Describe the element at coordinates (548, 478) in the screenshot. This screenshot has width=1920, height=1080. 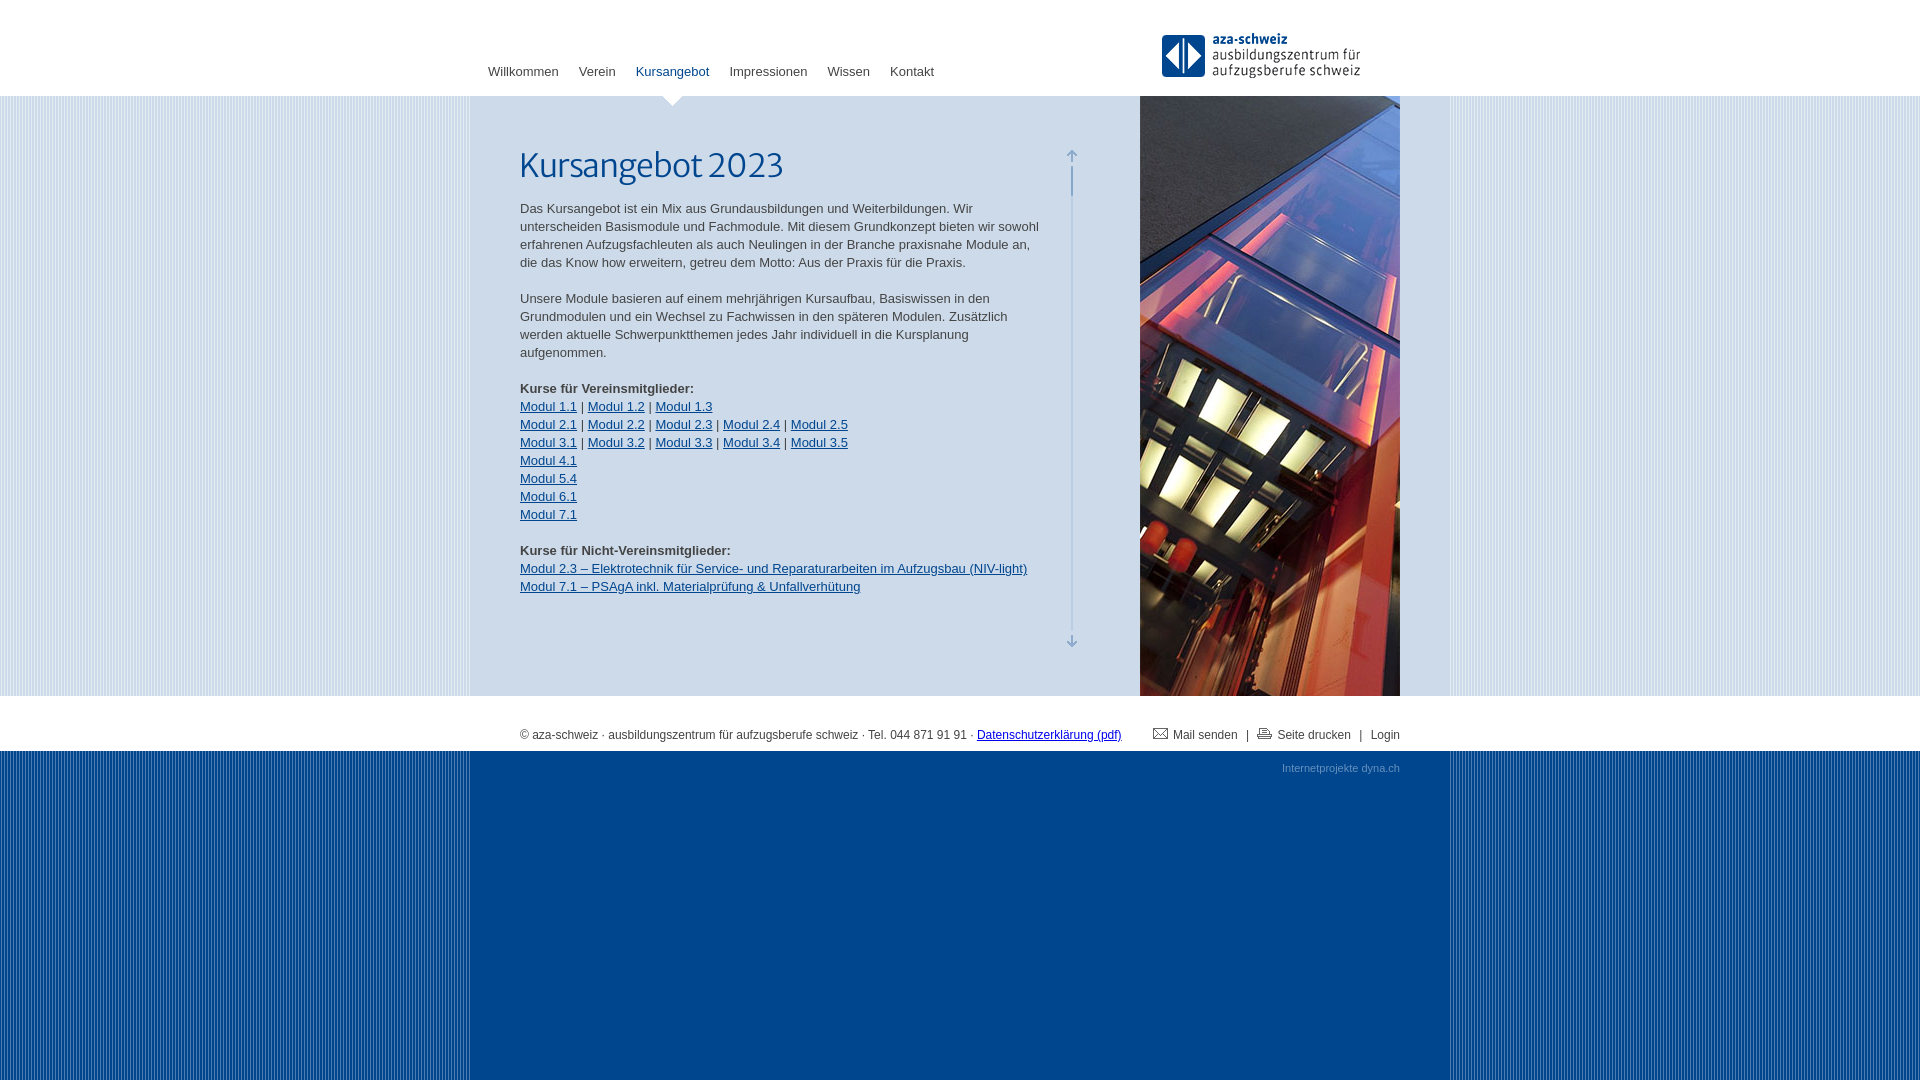
I see `Modul 5.4` at that location.